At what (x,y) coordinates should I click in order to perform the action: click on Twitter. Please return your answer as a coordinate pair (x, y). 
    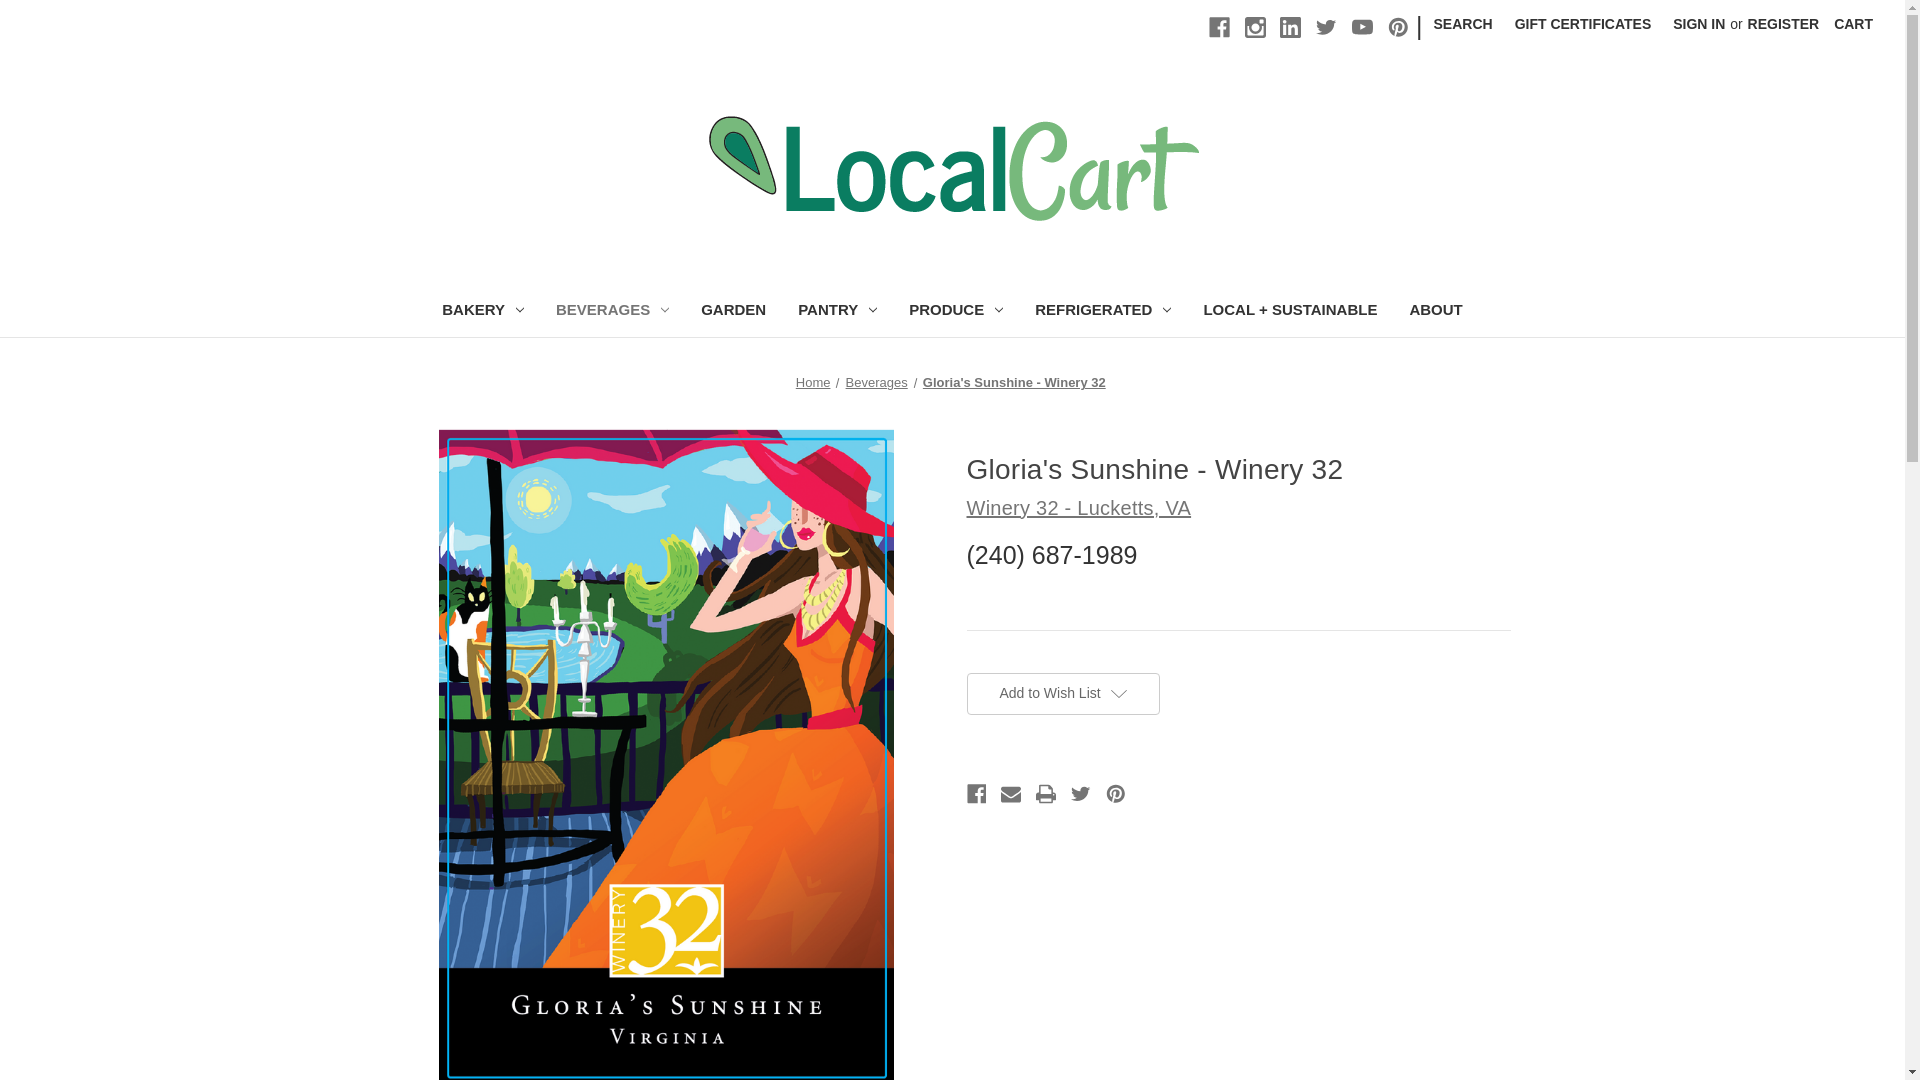
    Looking at the image, I should click on (1326, 27).